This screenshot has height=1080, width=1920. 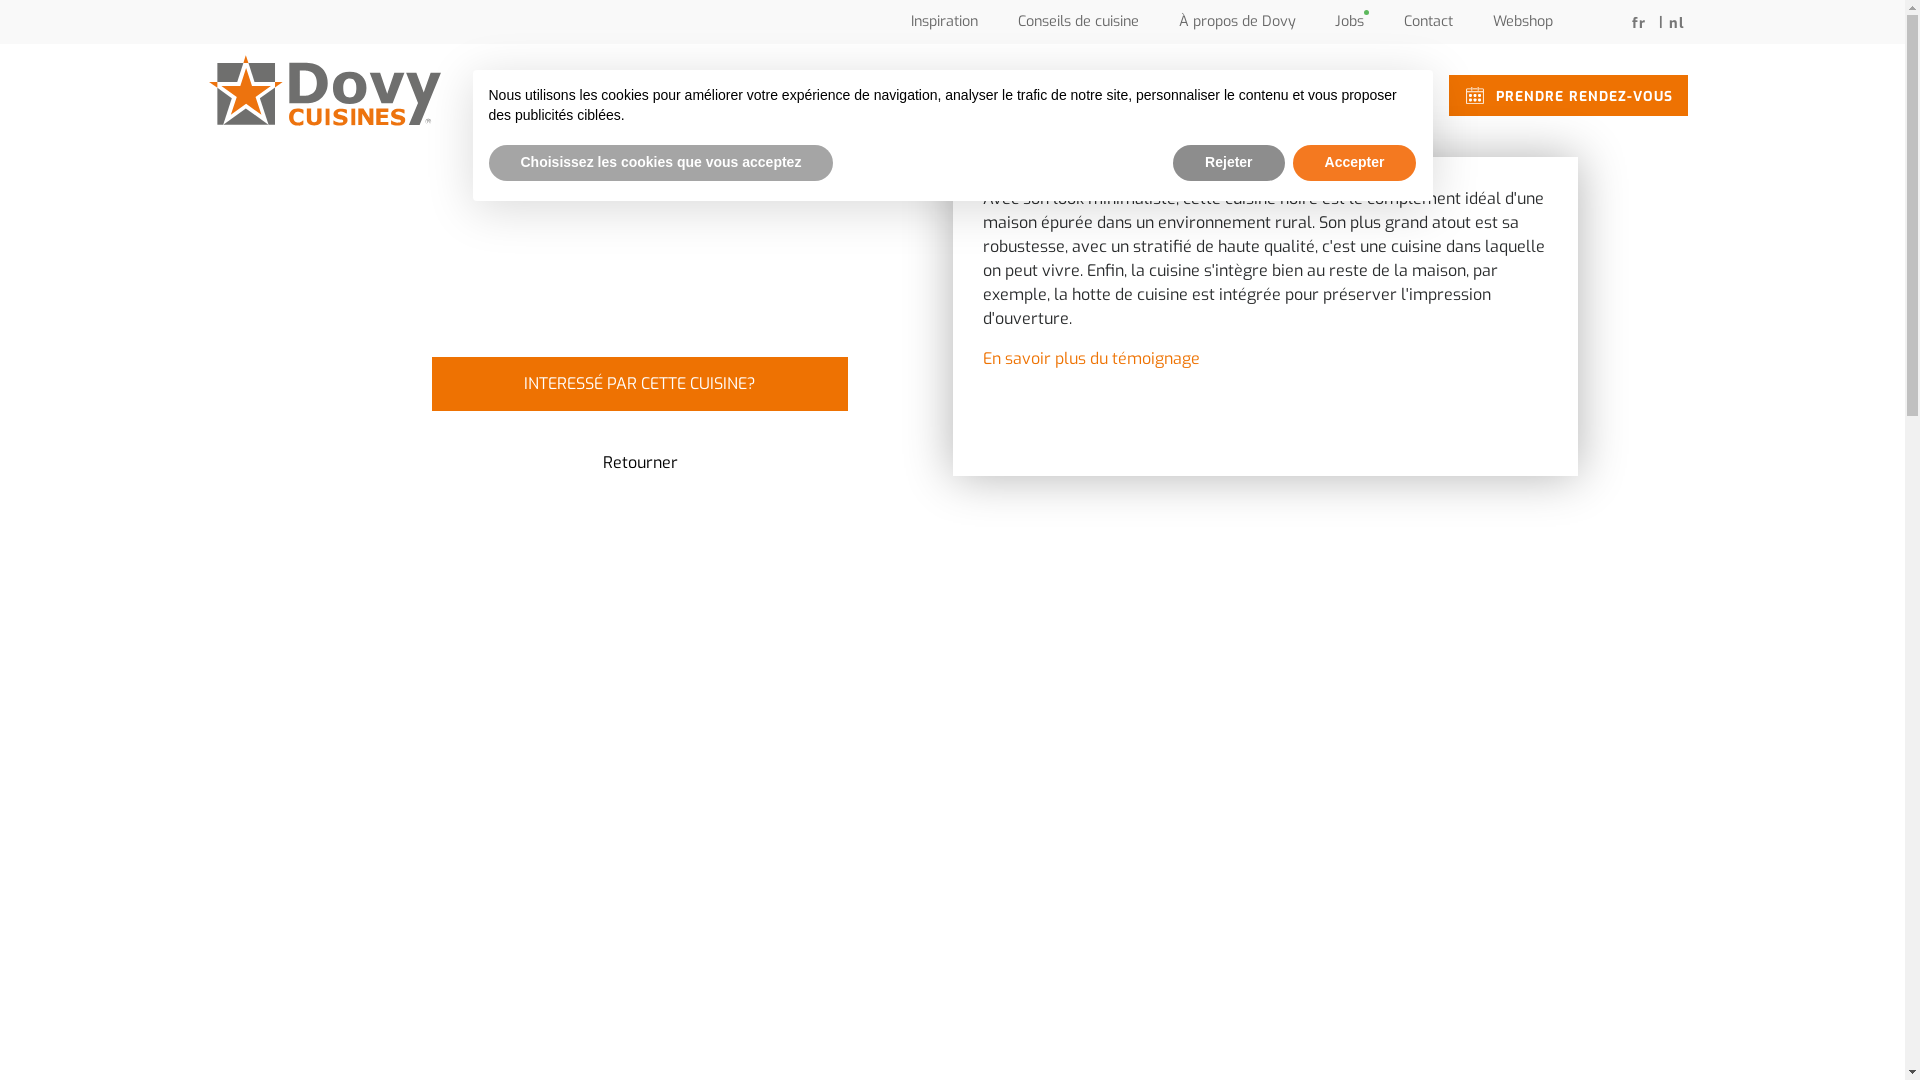 What do you see at coordinates (1356, 95) in the screenshot?
I see `NOS MAGASINS` at bounding box center [1356, 95].